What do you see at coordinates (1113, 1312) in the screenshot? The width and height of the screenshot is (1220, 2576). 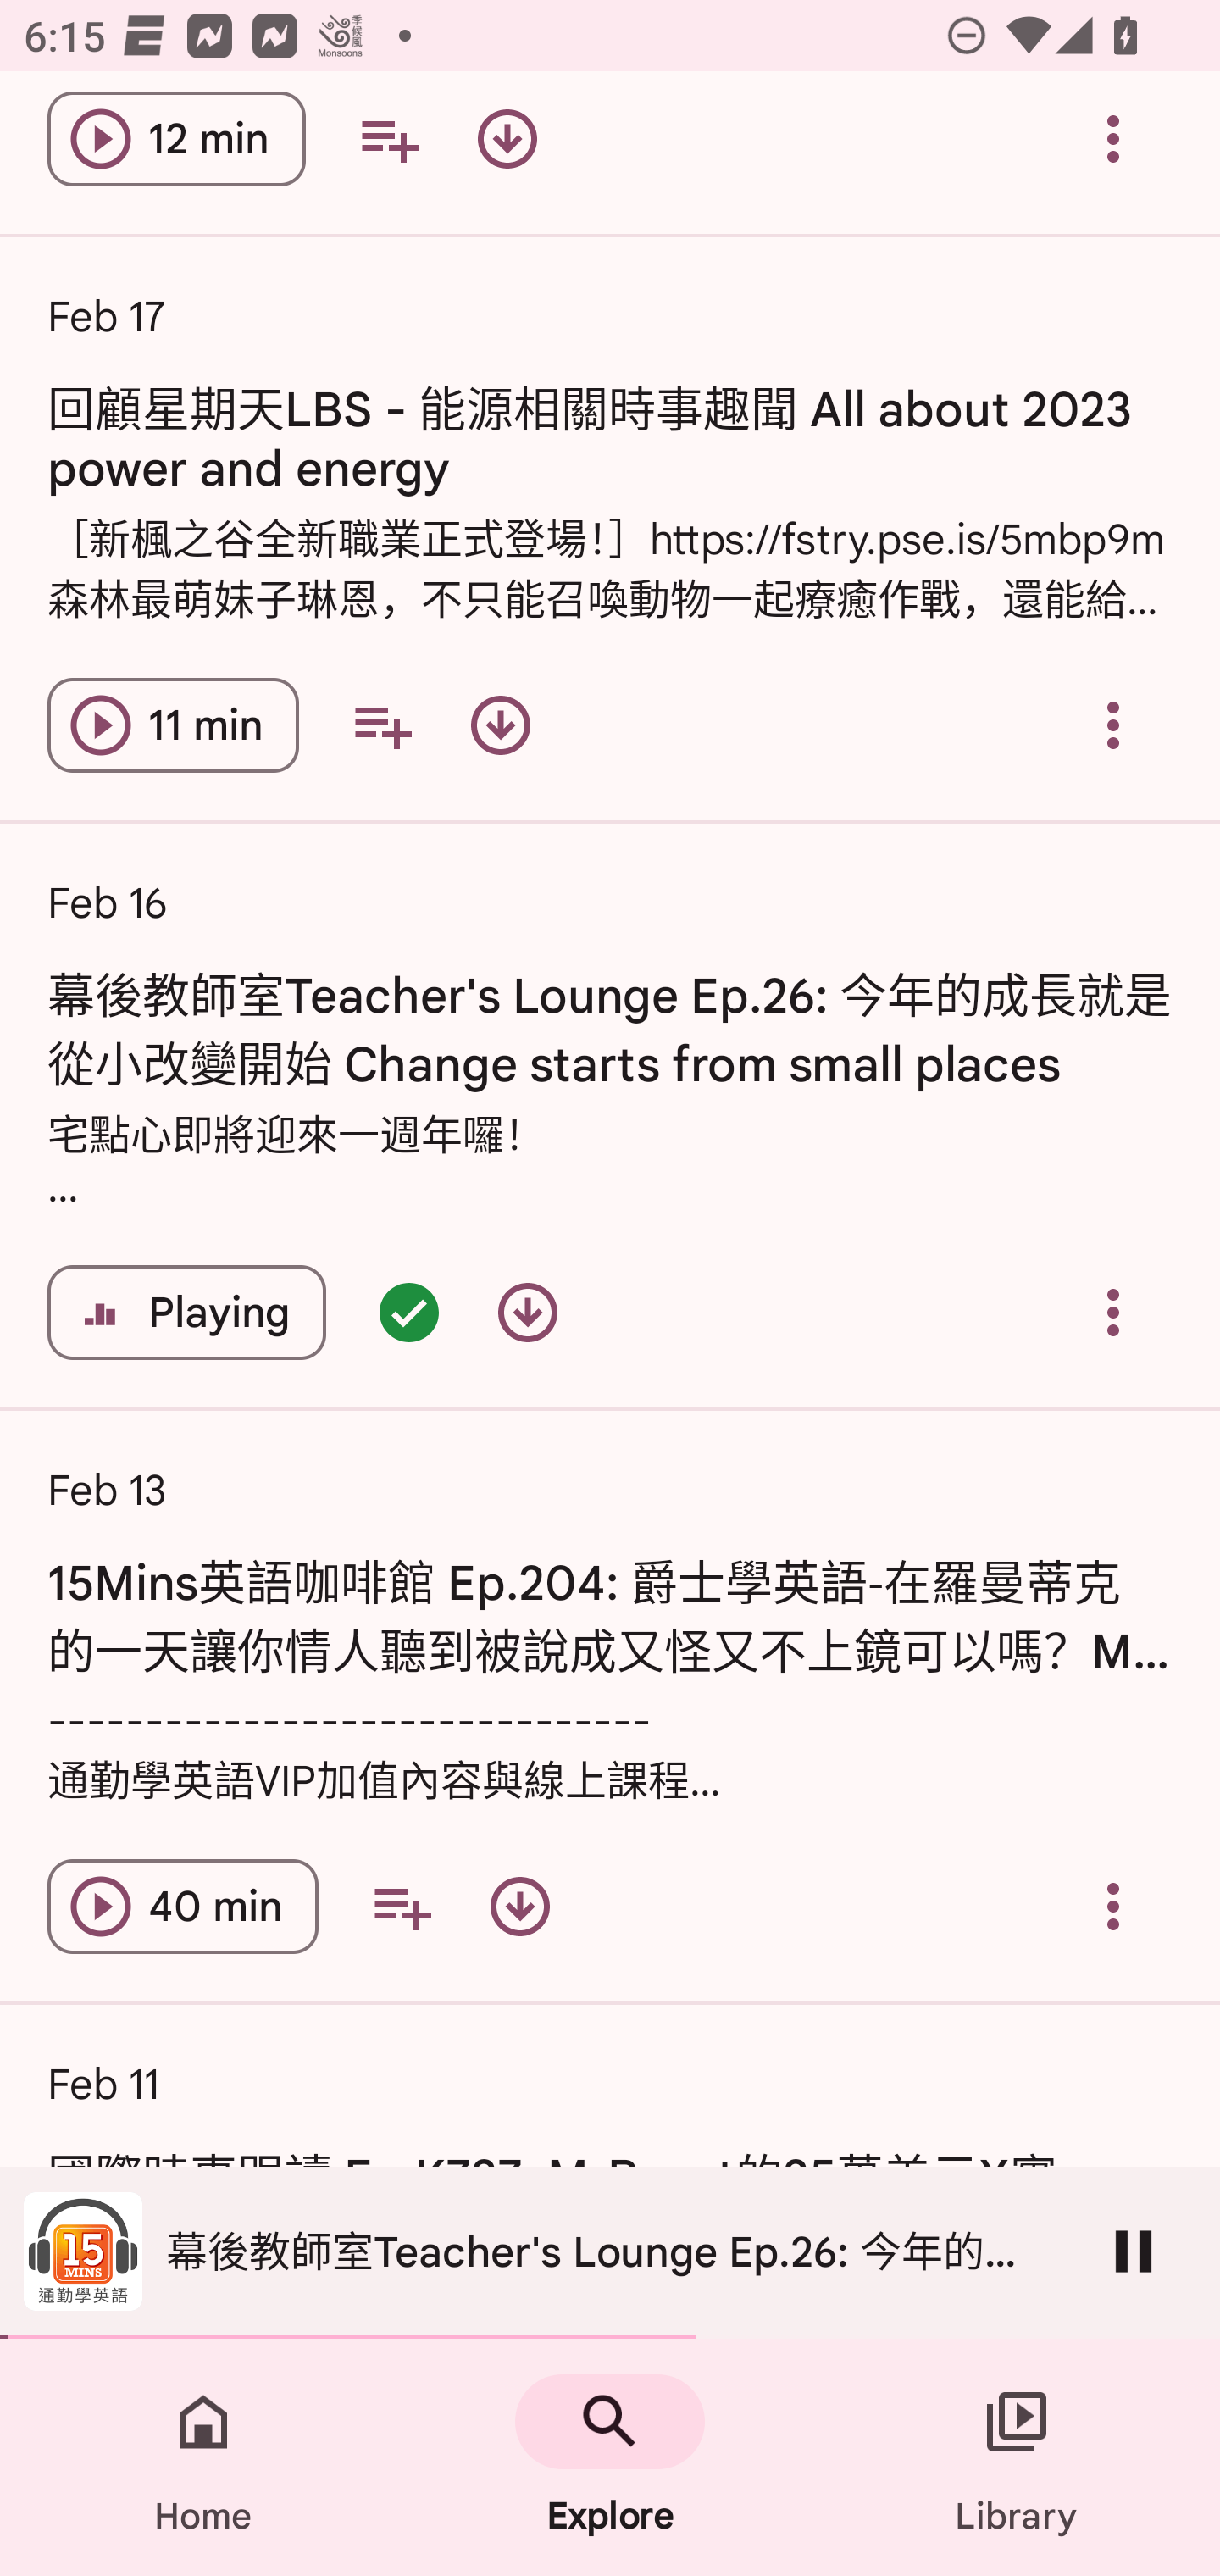 I see `Overflow menu` at bounding box center [1113, 1312].